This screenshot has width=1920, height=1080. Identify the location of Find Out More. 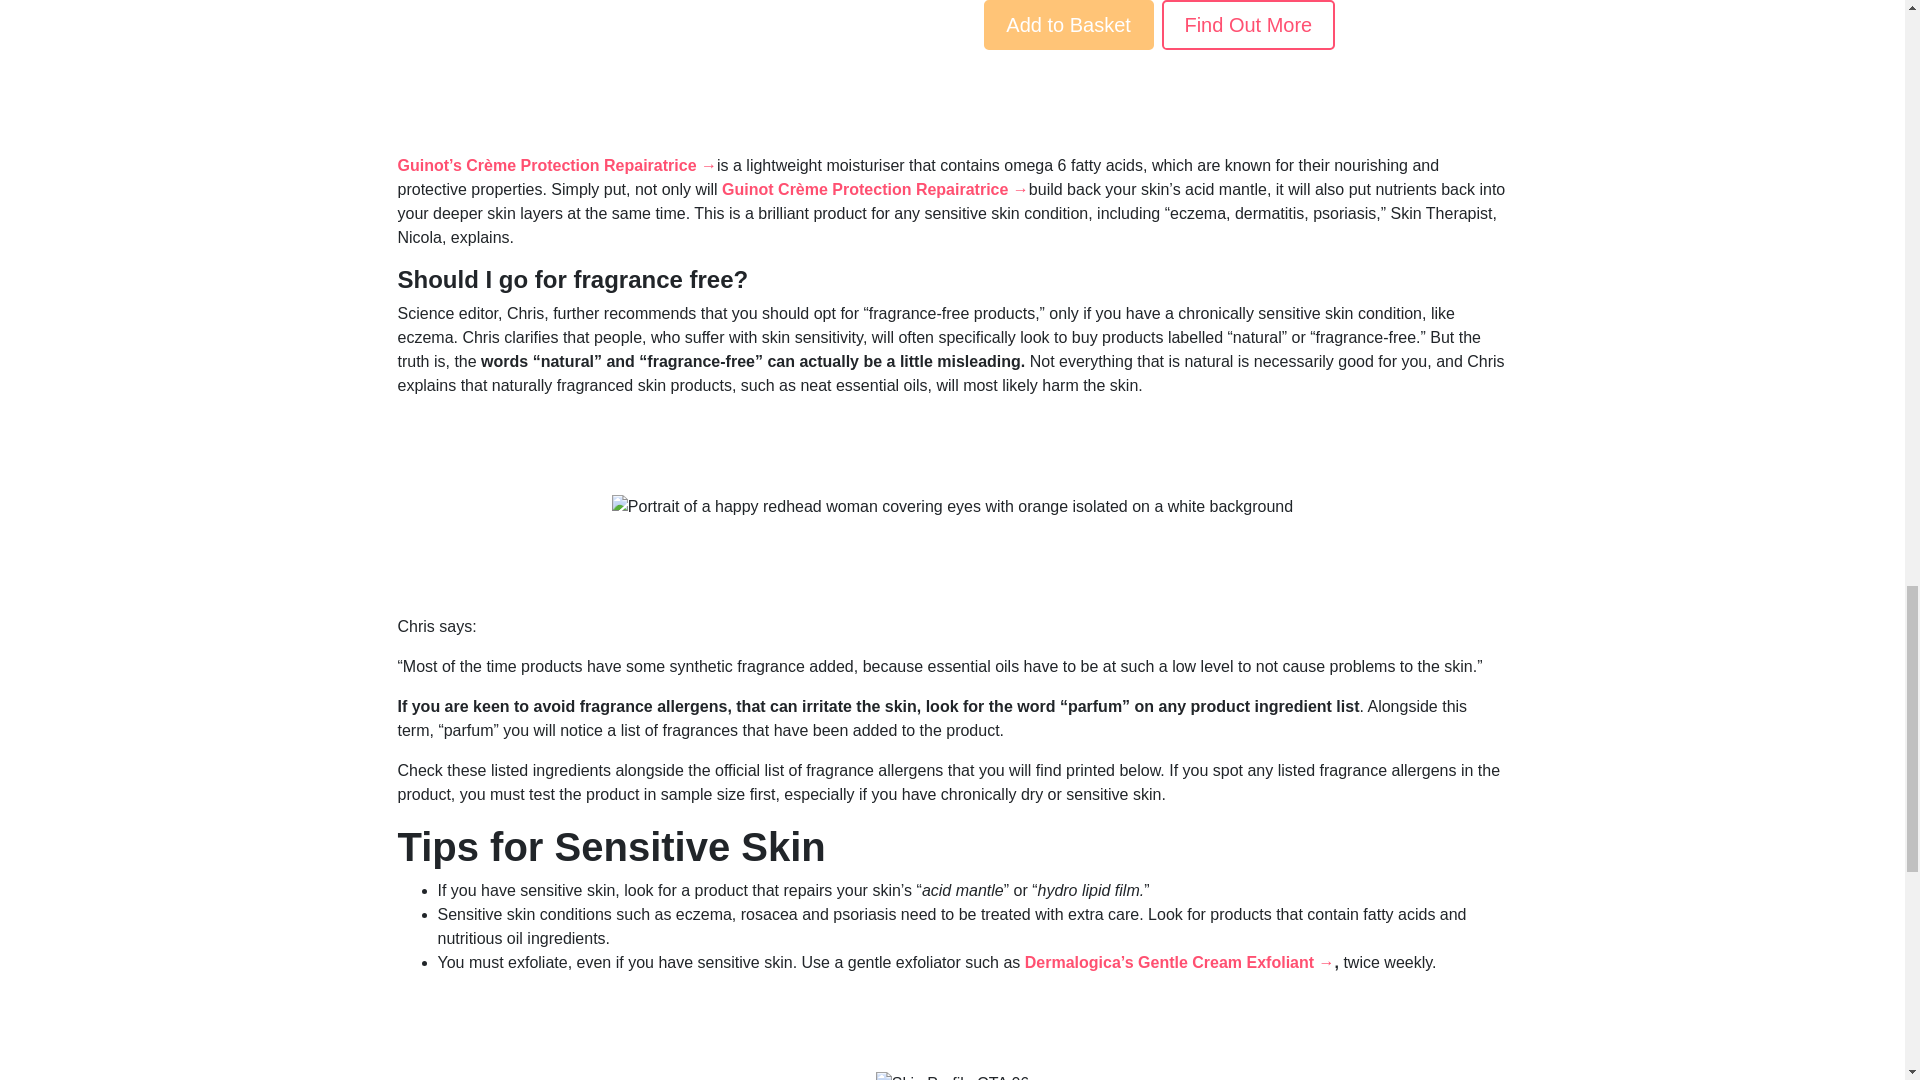
(1248, 24).